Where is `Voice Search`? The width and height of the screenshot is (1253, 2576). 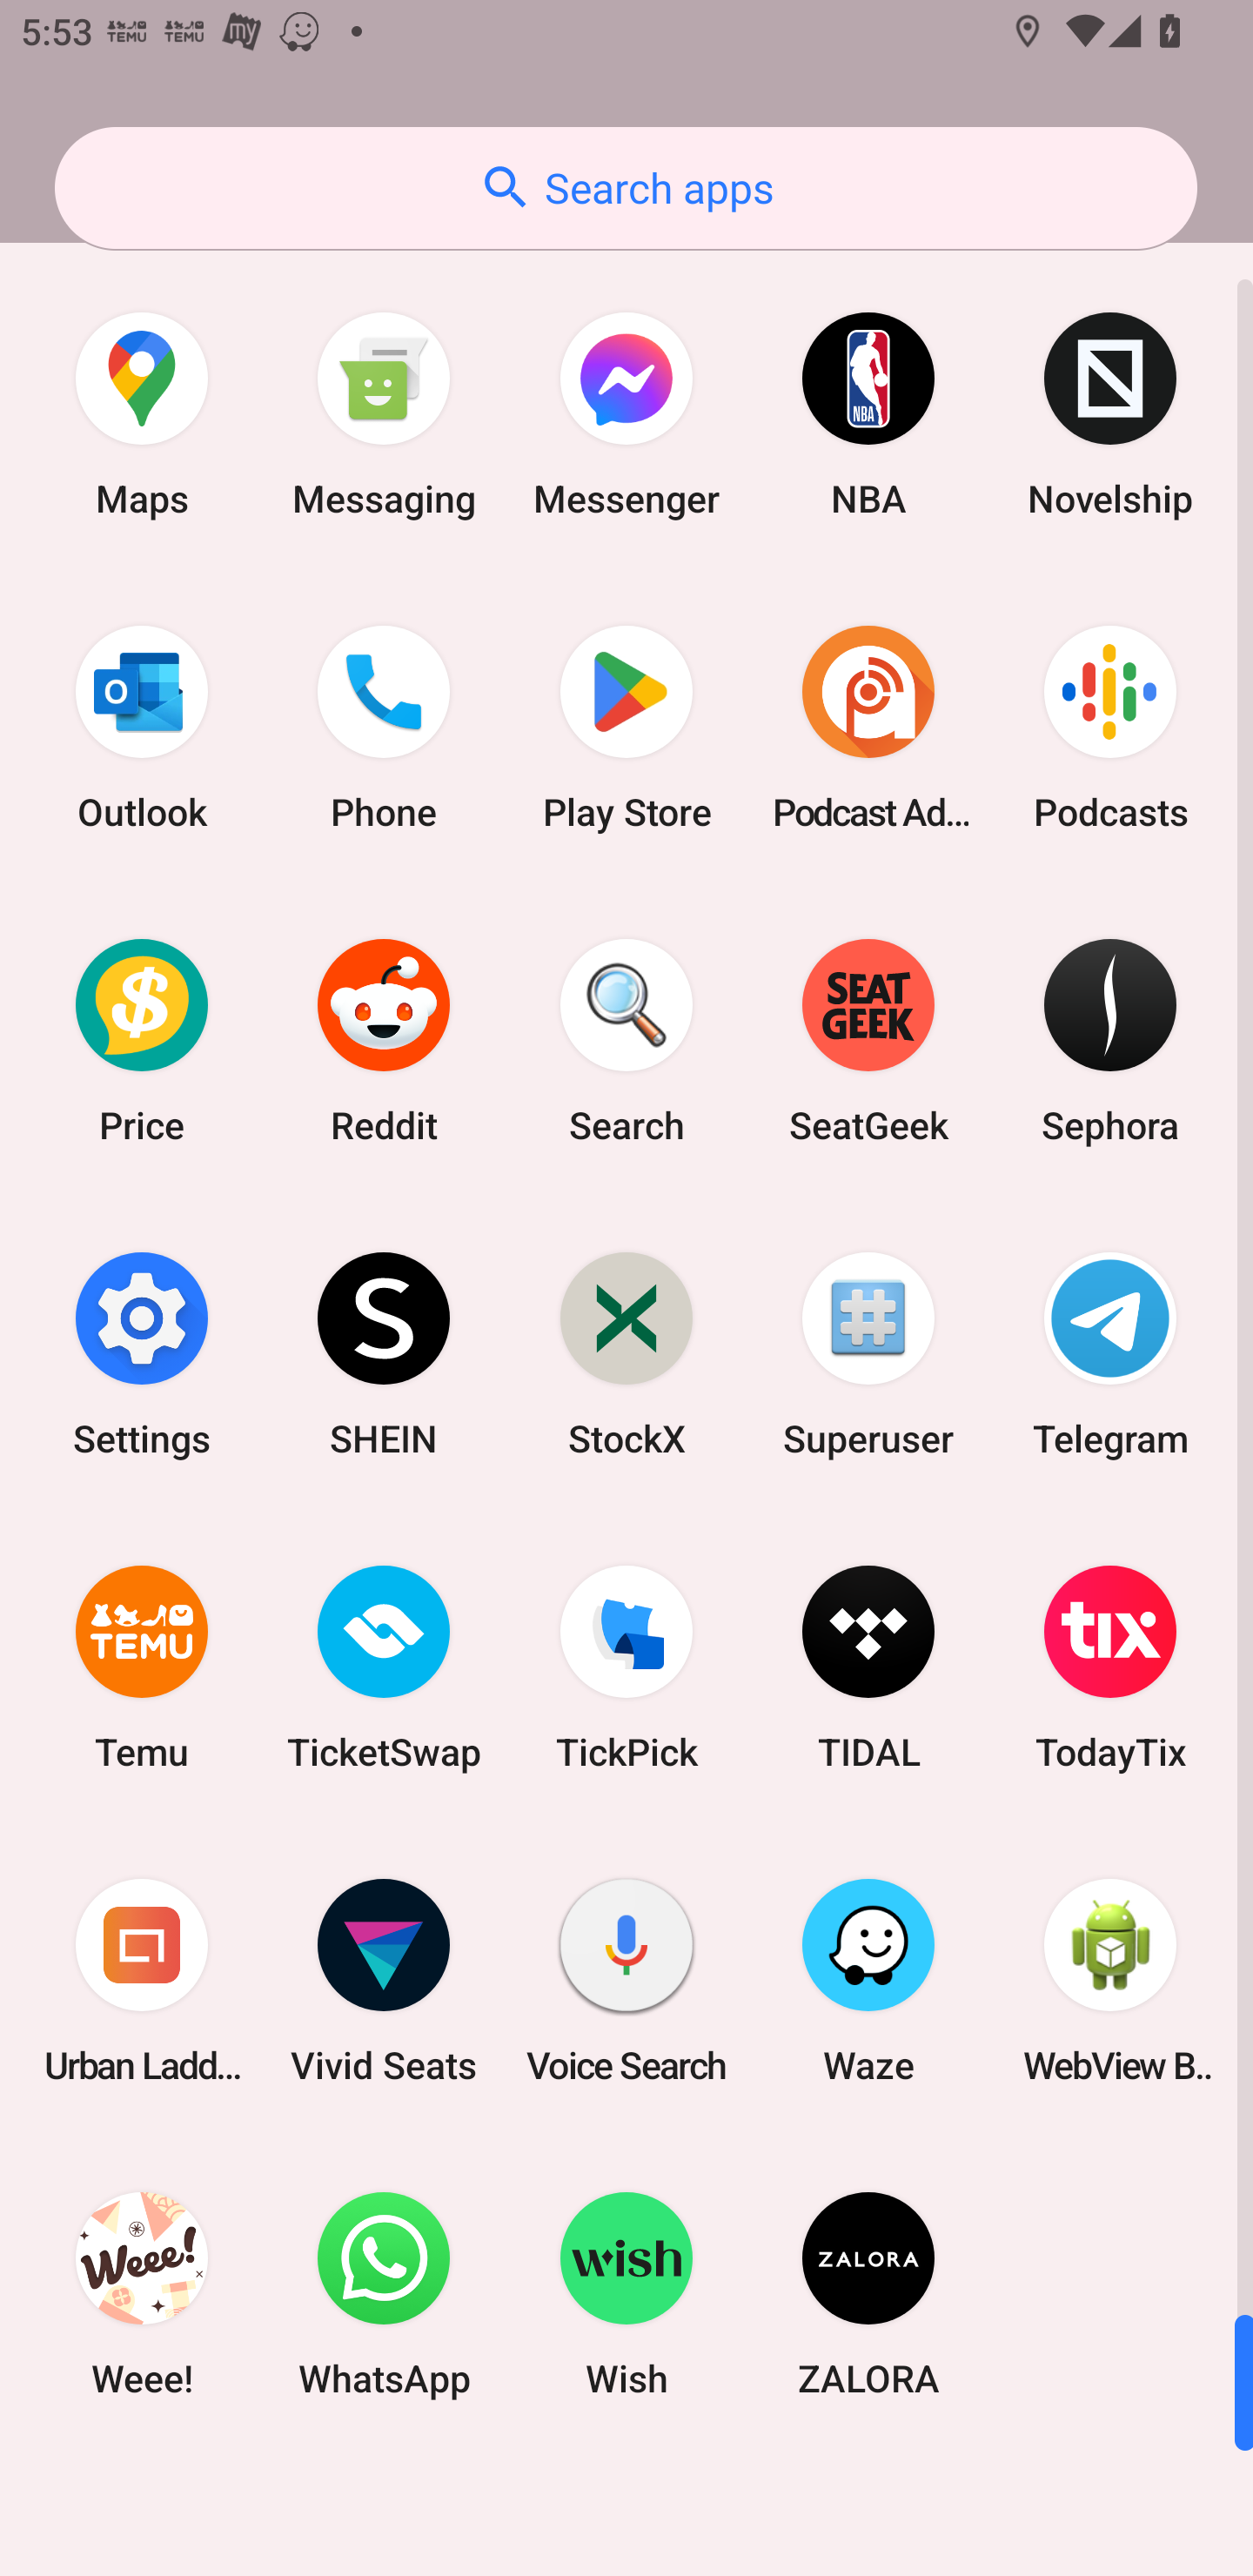 Voice Search is located at coordinates (626, 1981).